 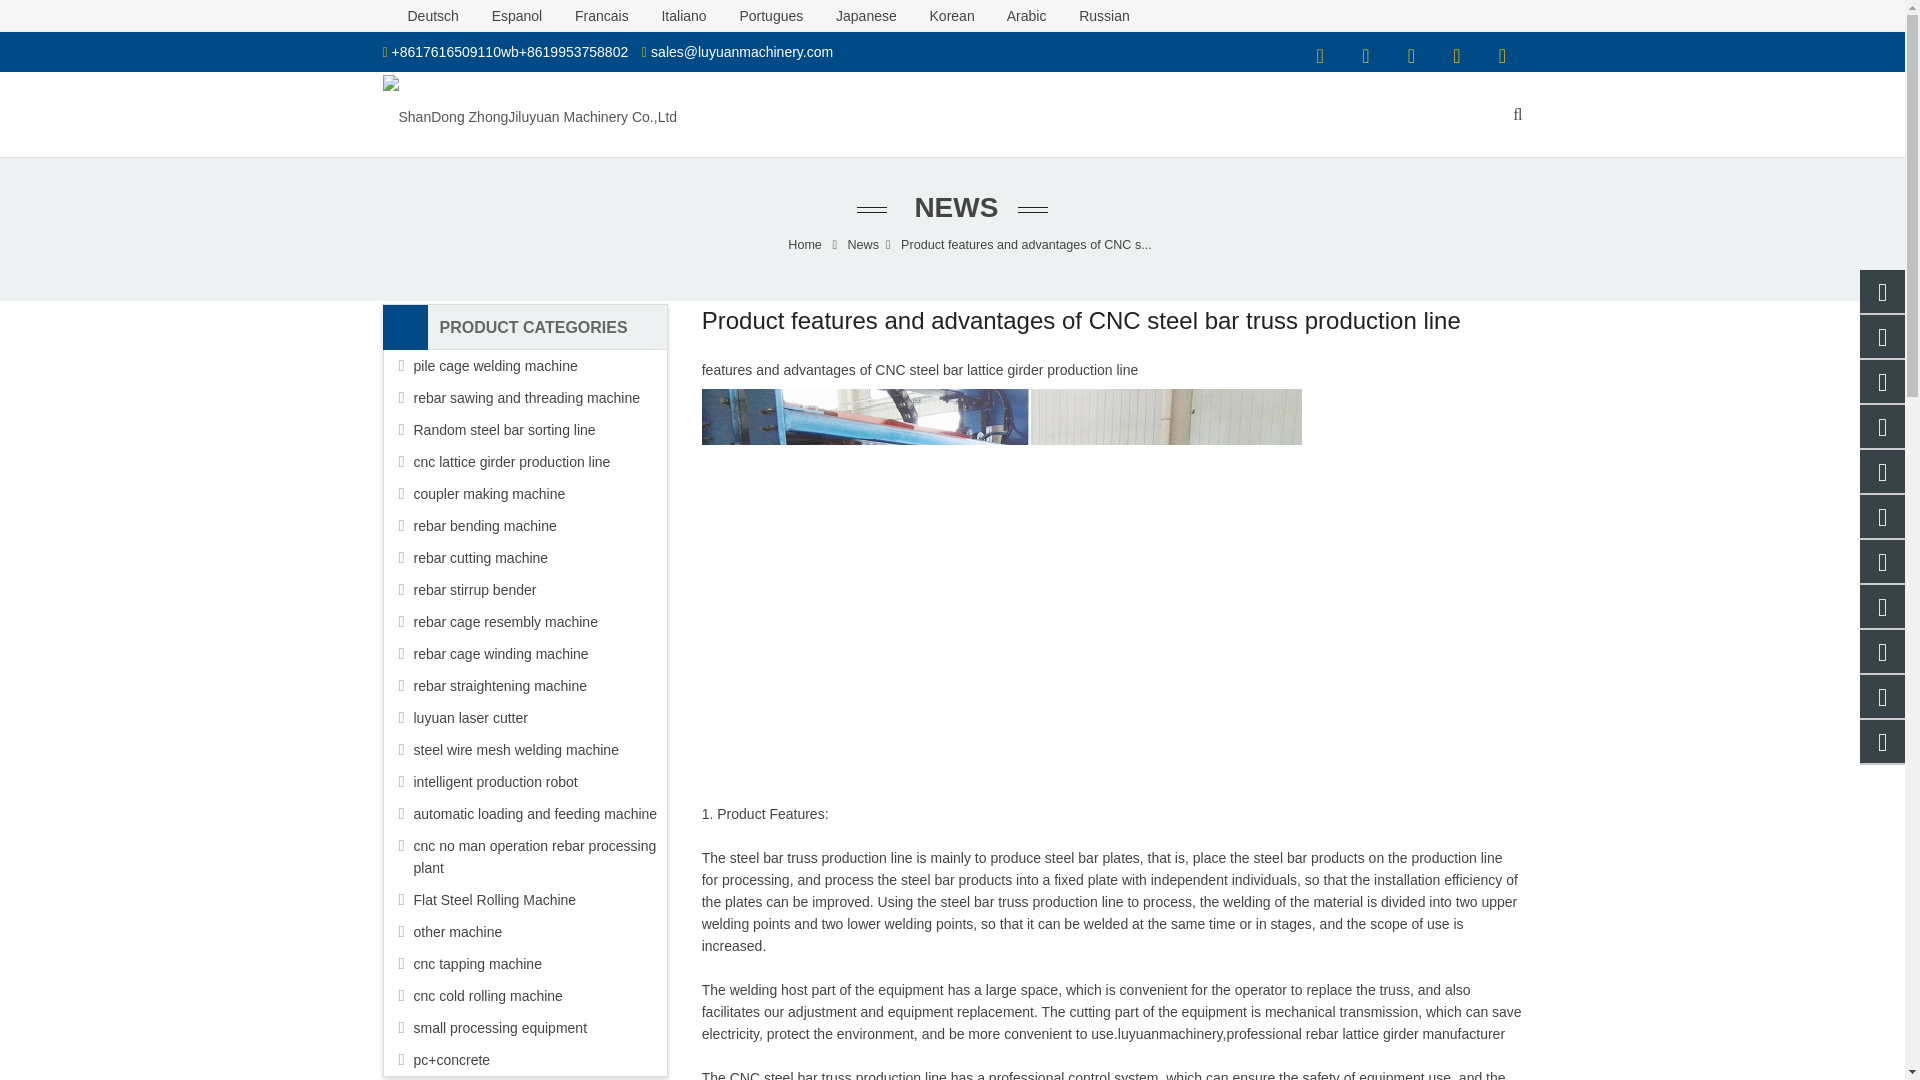 I want to click on Japanese, so click(x=853, y=15).